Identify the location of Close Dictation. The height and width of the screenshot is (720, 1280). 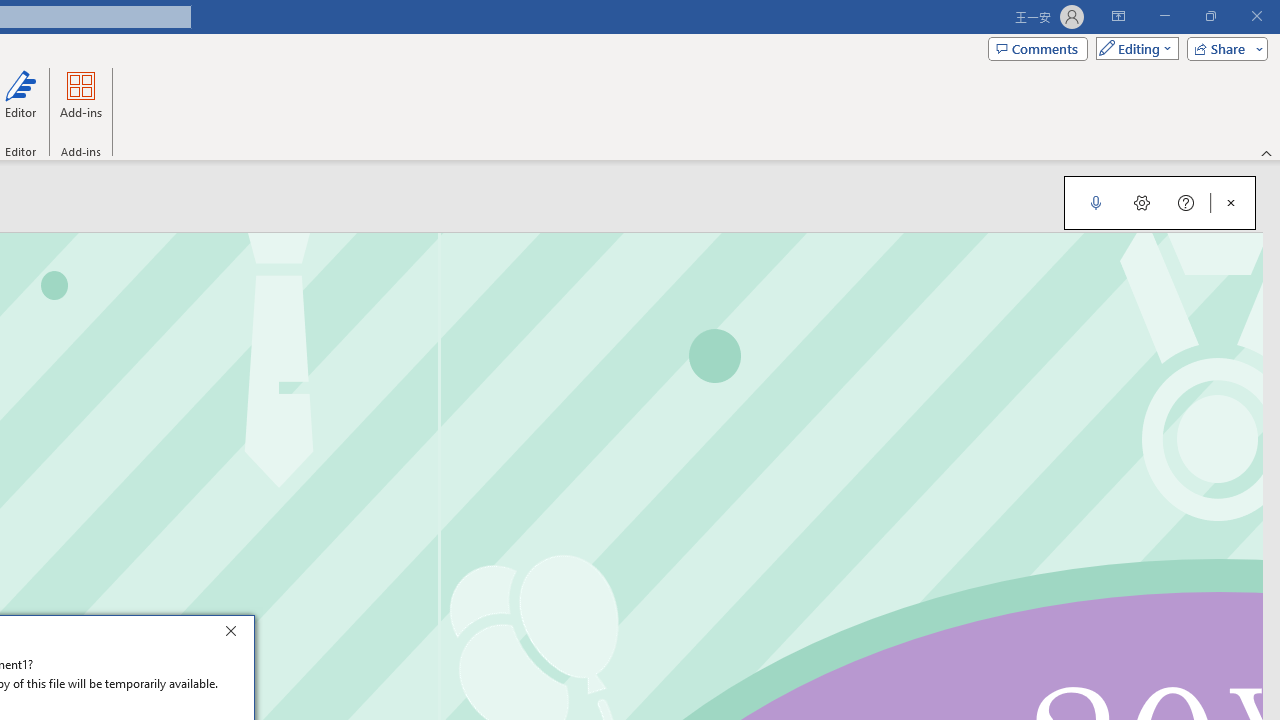
(1231, 202).